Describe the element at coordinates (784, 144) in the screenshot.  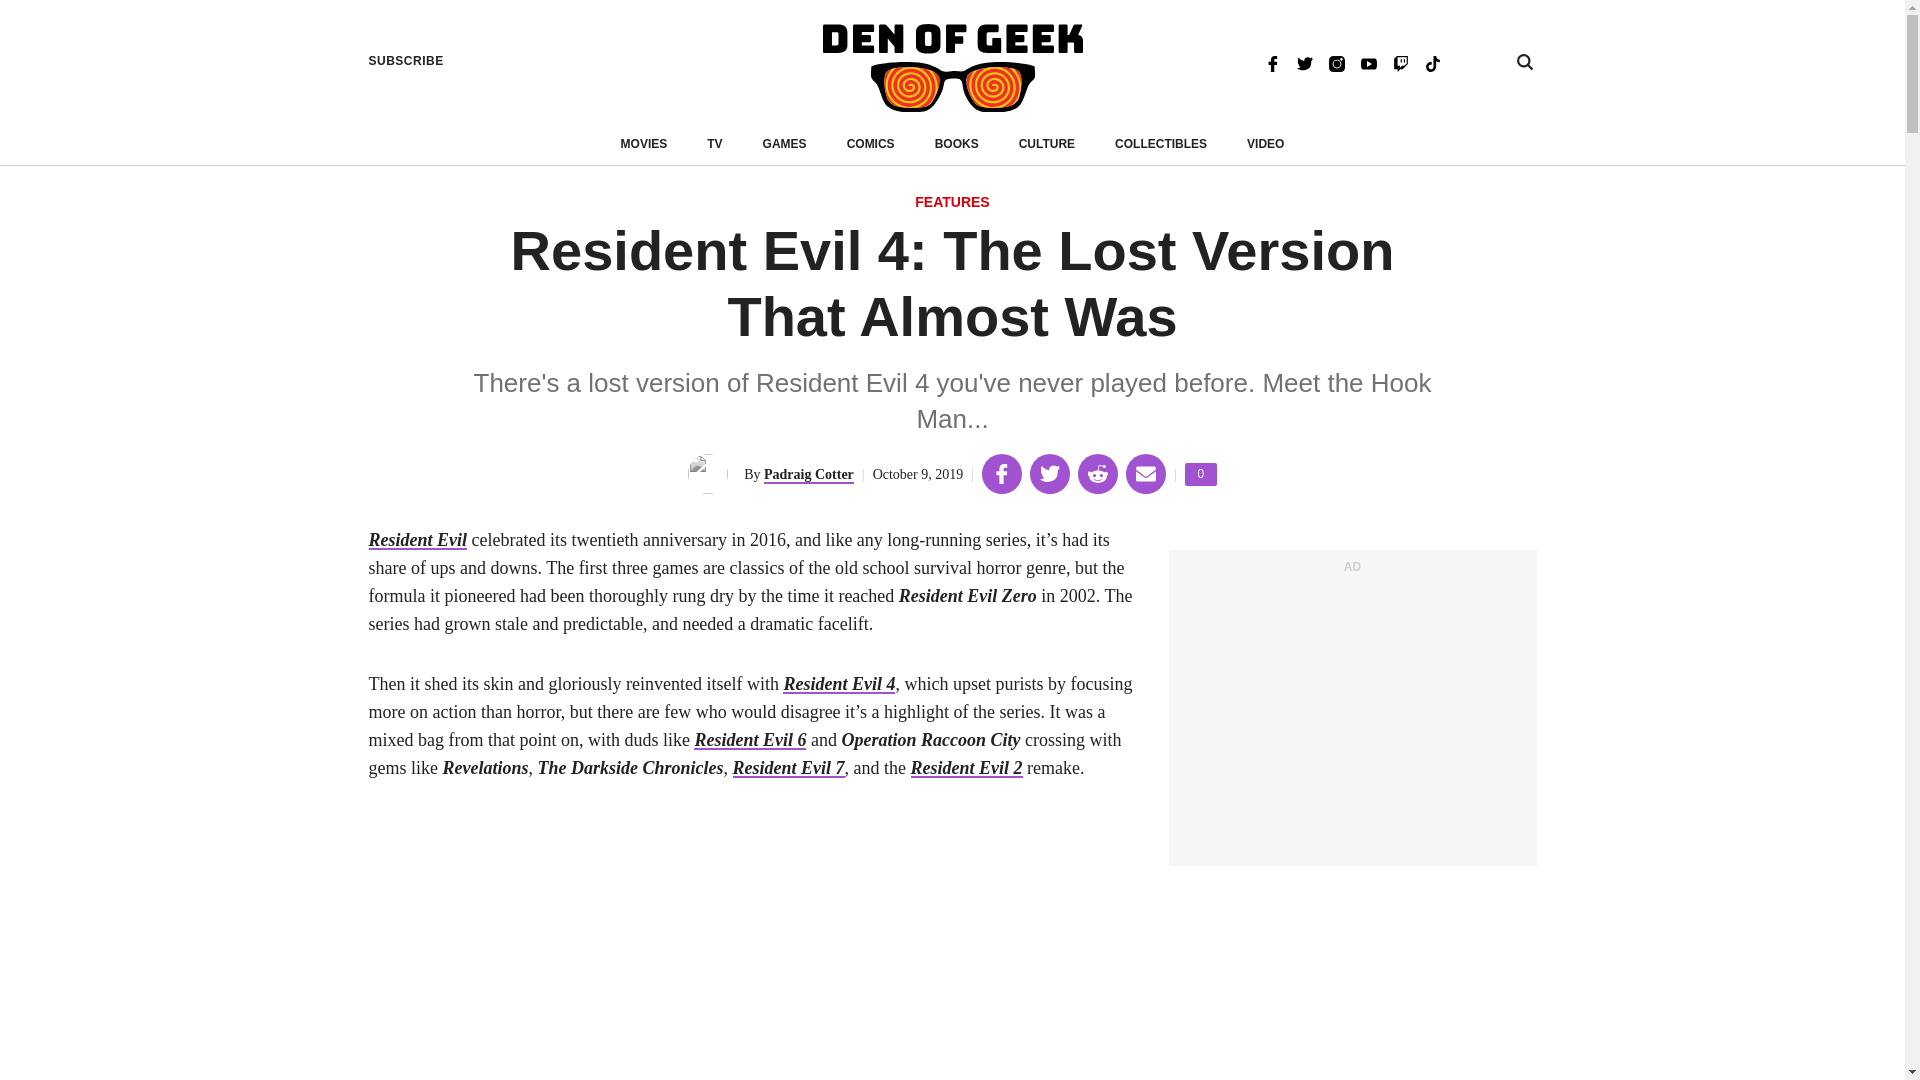
I see `GAMES` at that location.